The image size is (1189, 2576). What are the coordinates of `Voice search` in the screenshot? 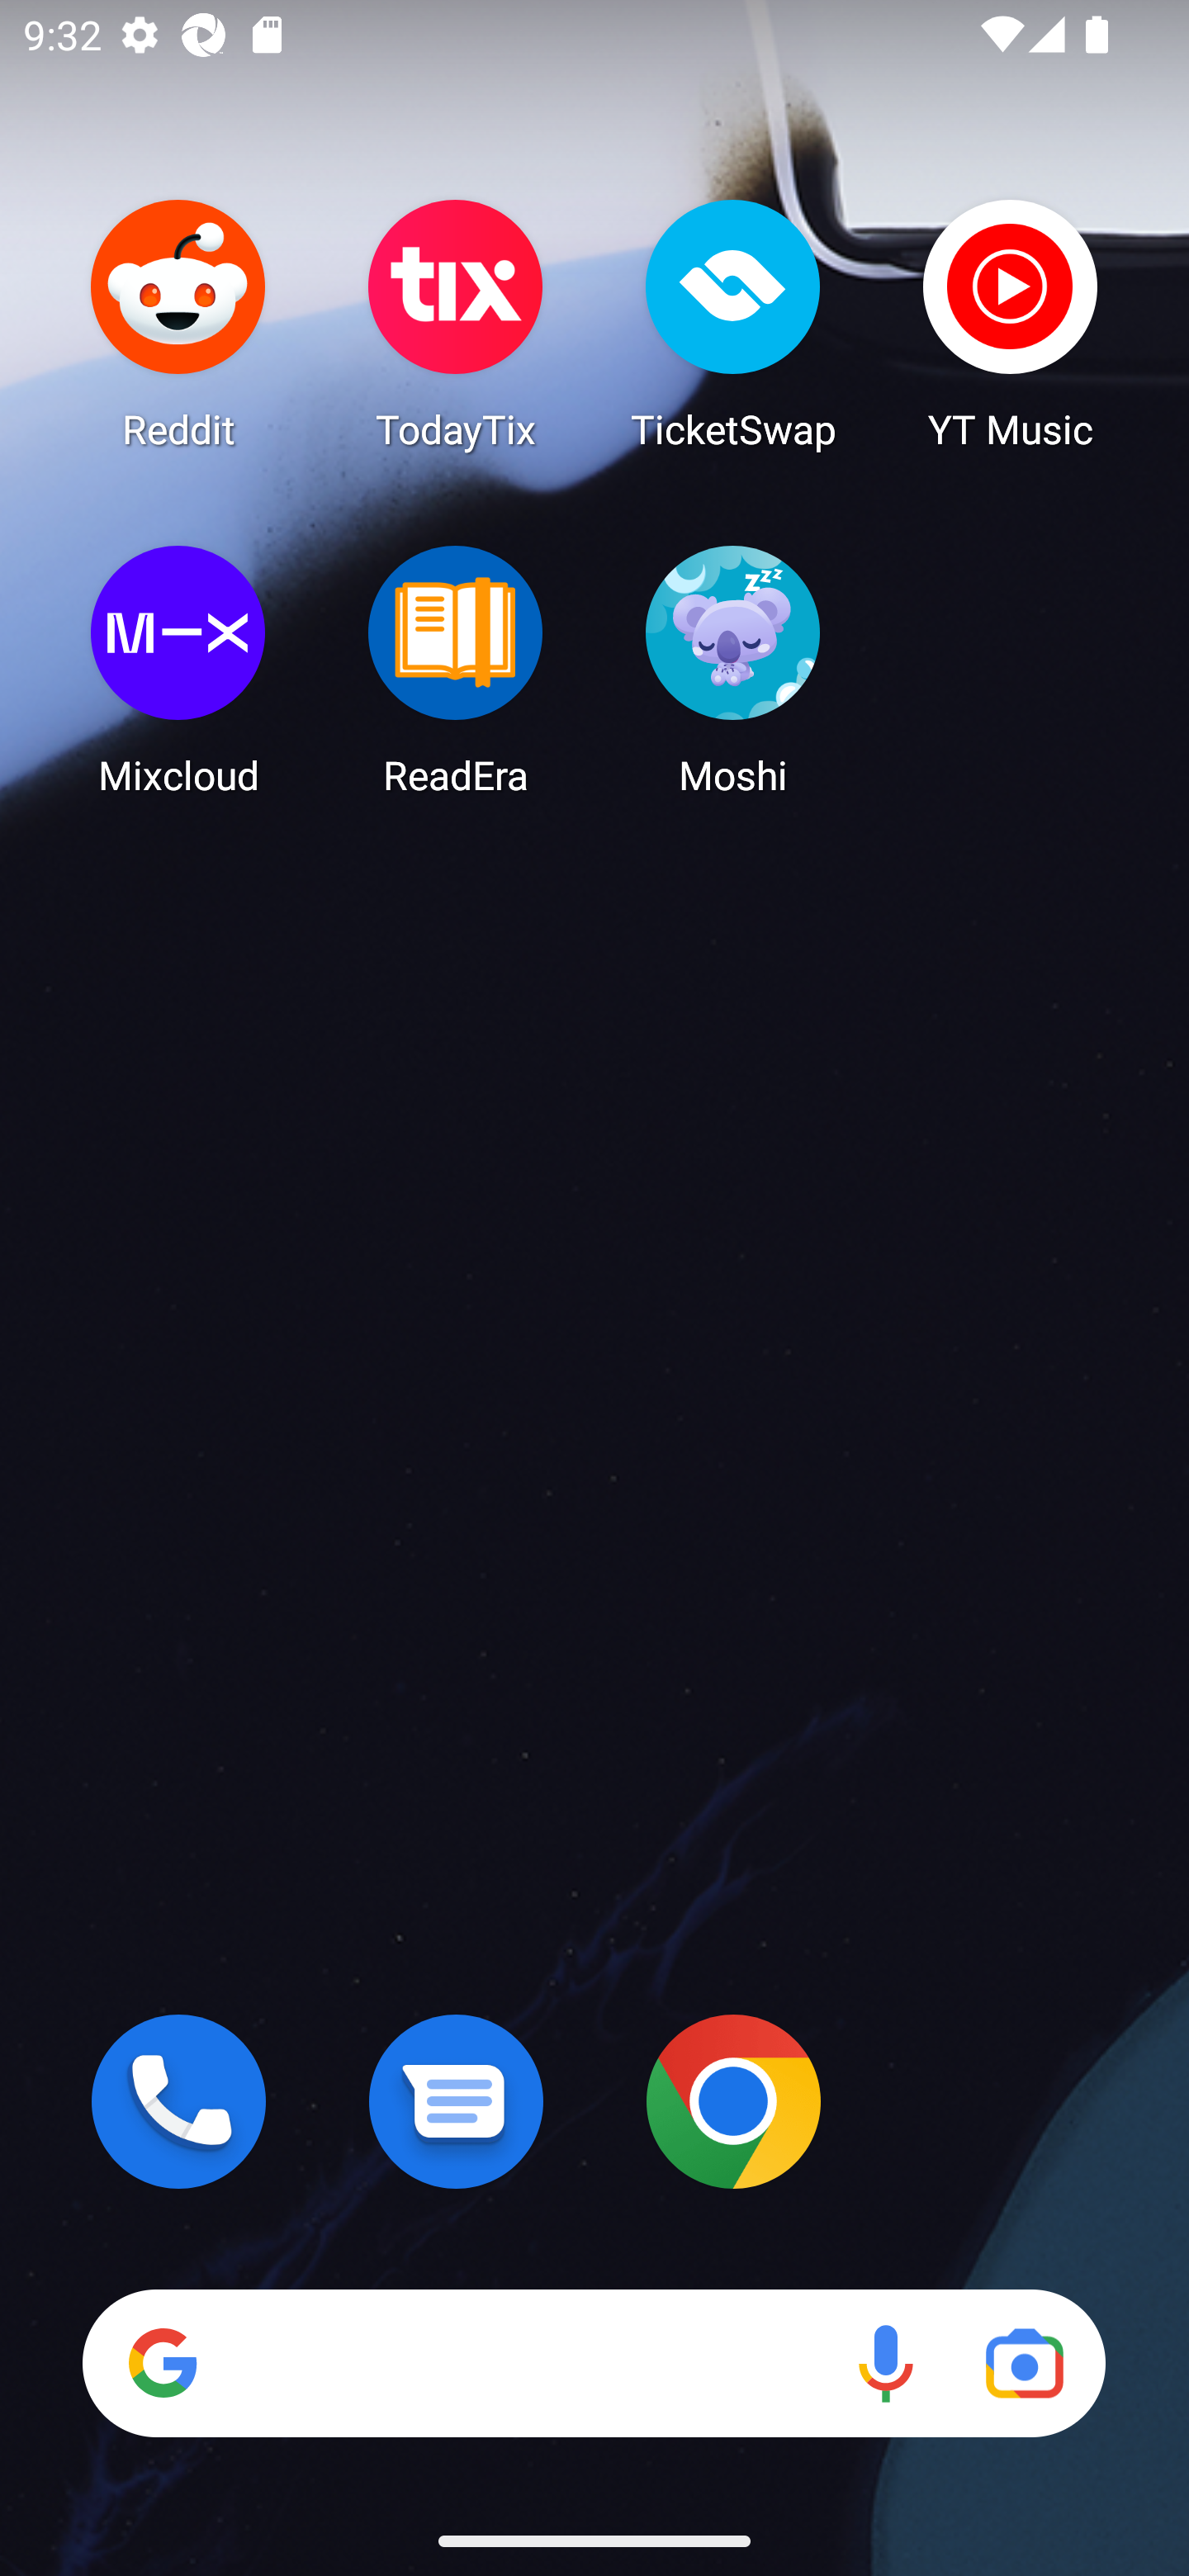 It's located at (885, 2363).